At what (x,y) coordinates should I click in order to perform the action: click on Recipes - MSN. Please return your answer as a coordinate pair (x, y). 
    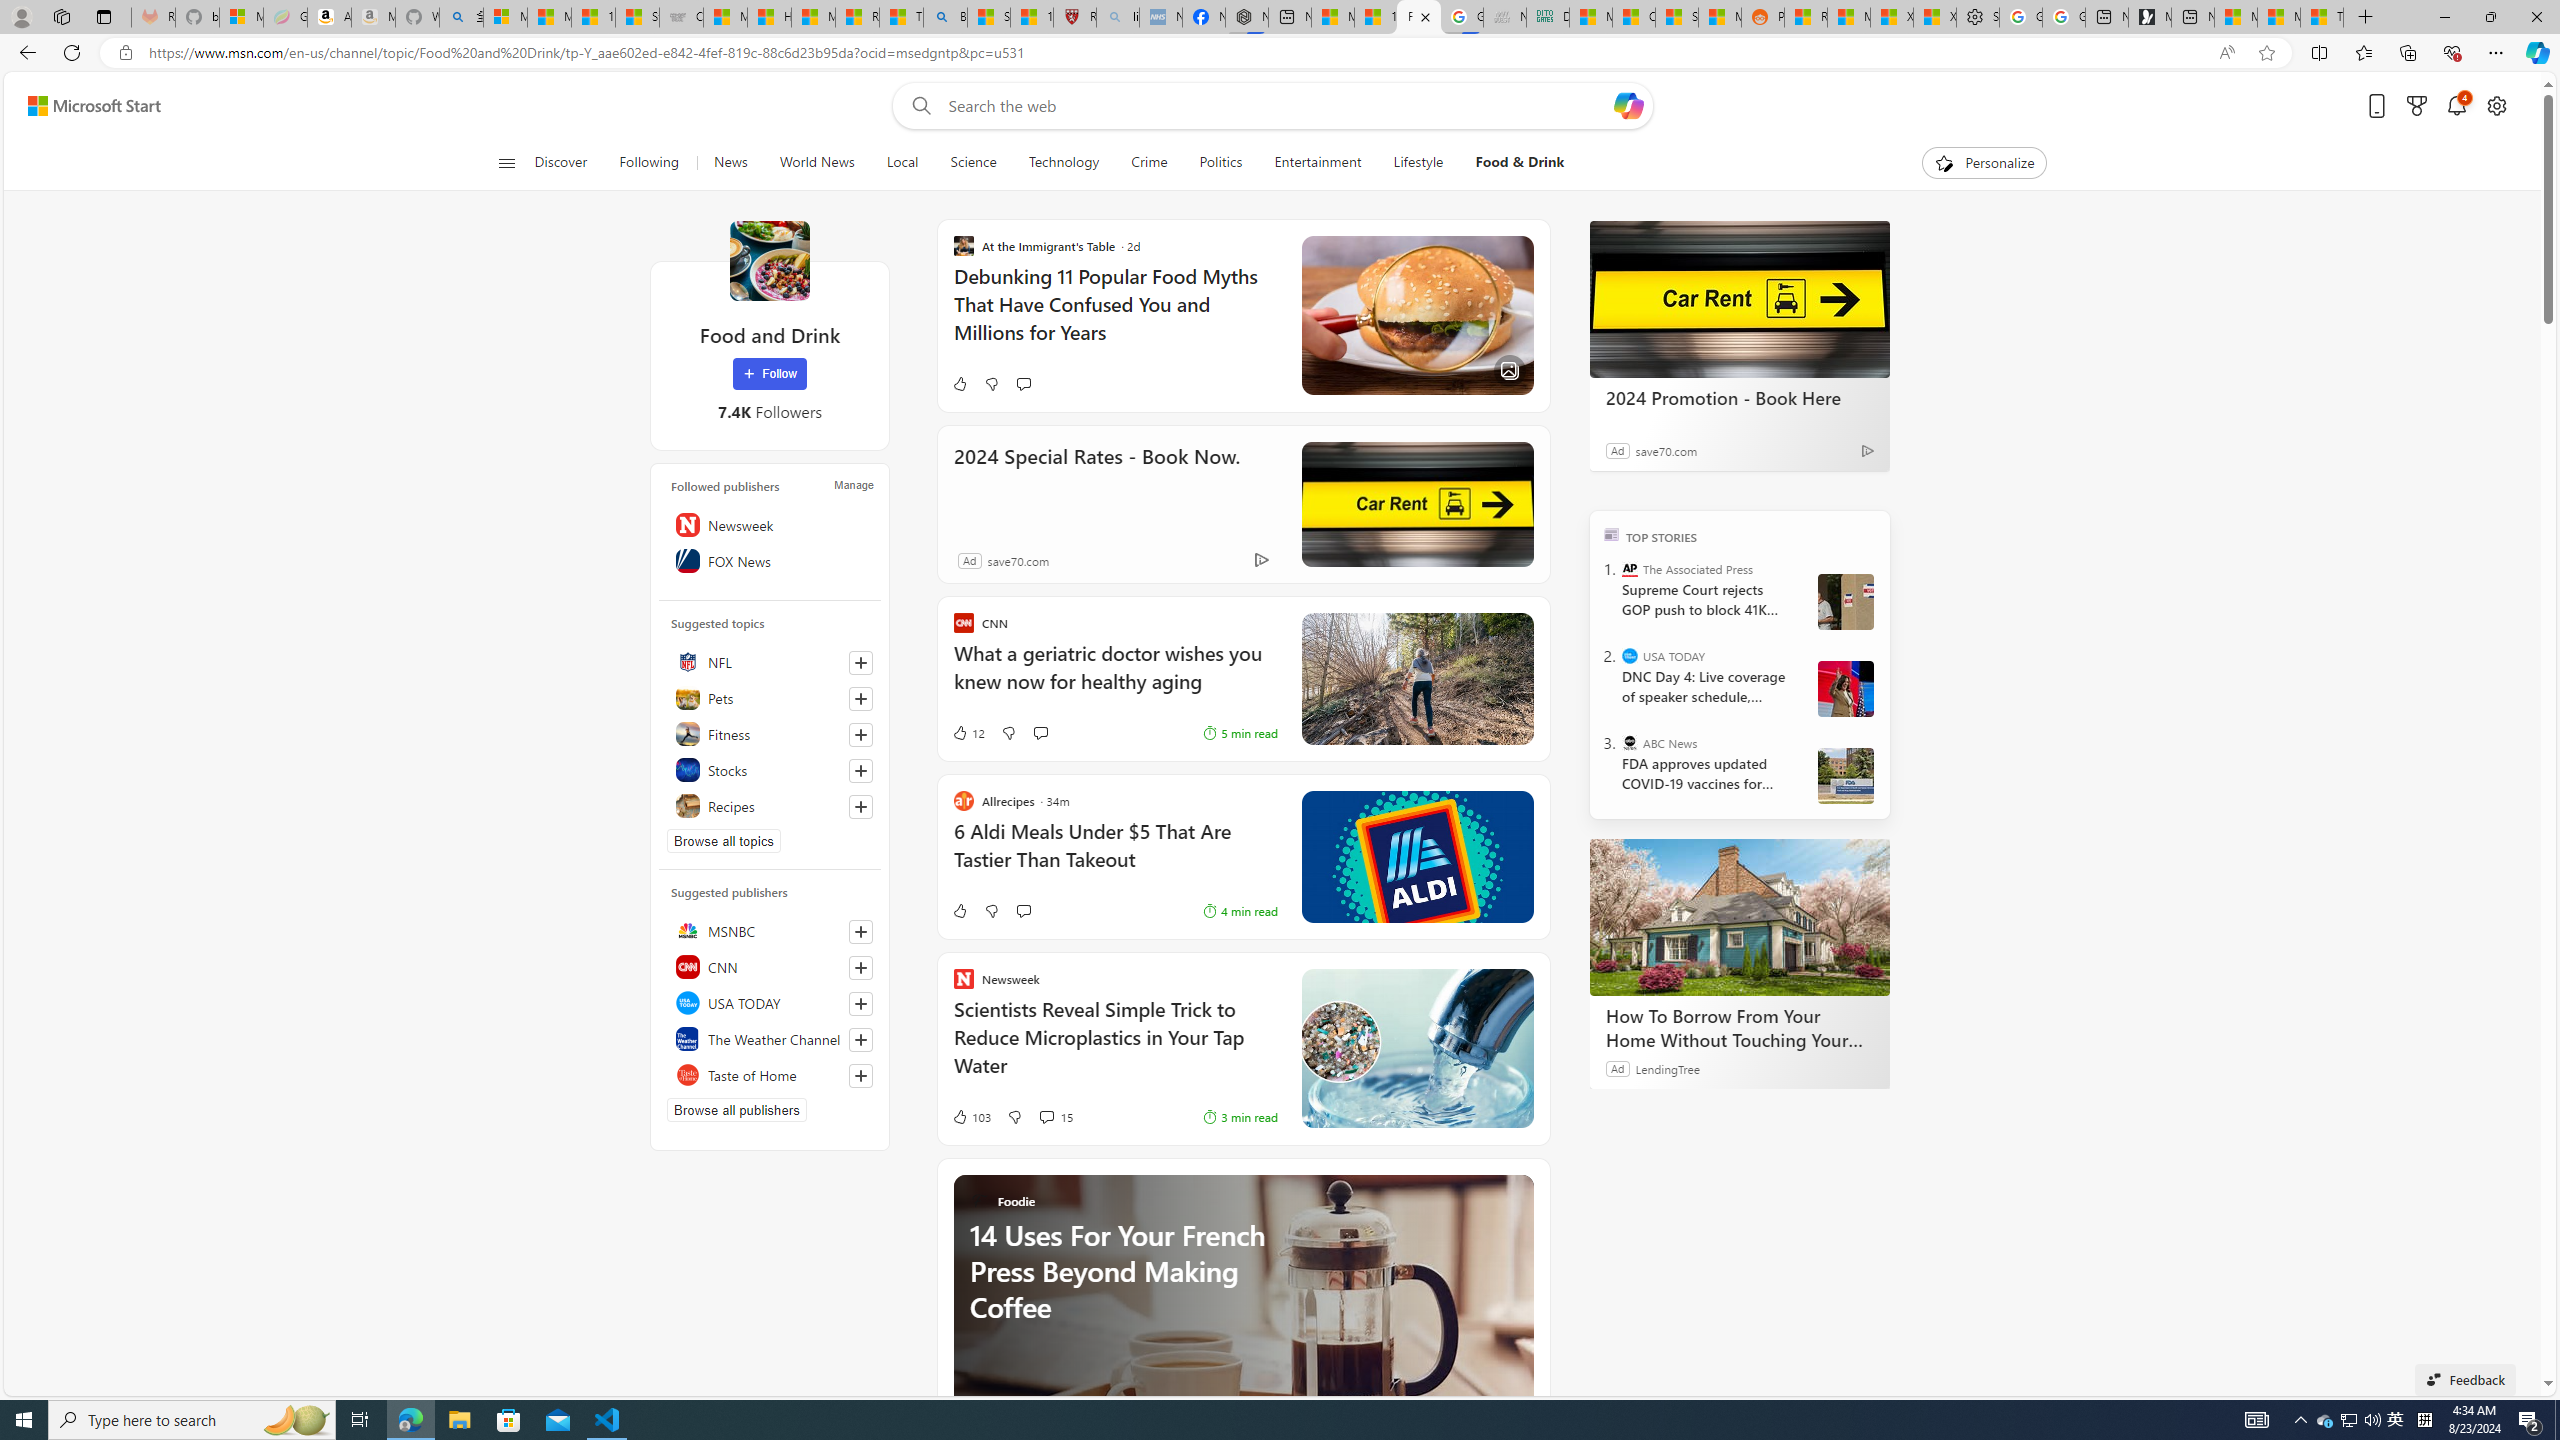
    Looking at the image, I should click on (857, 17).